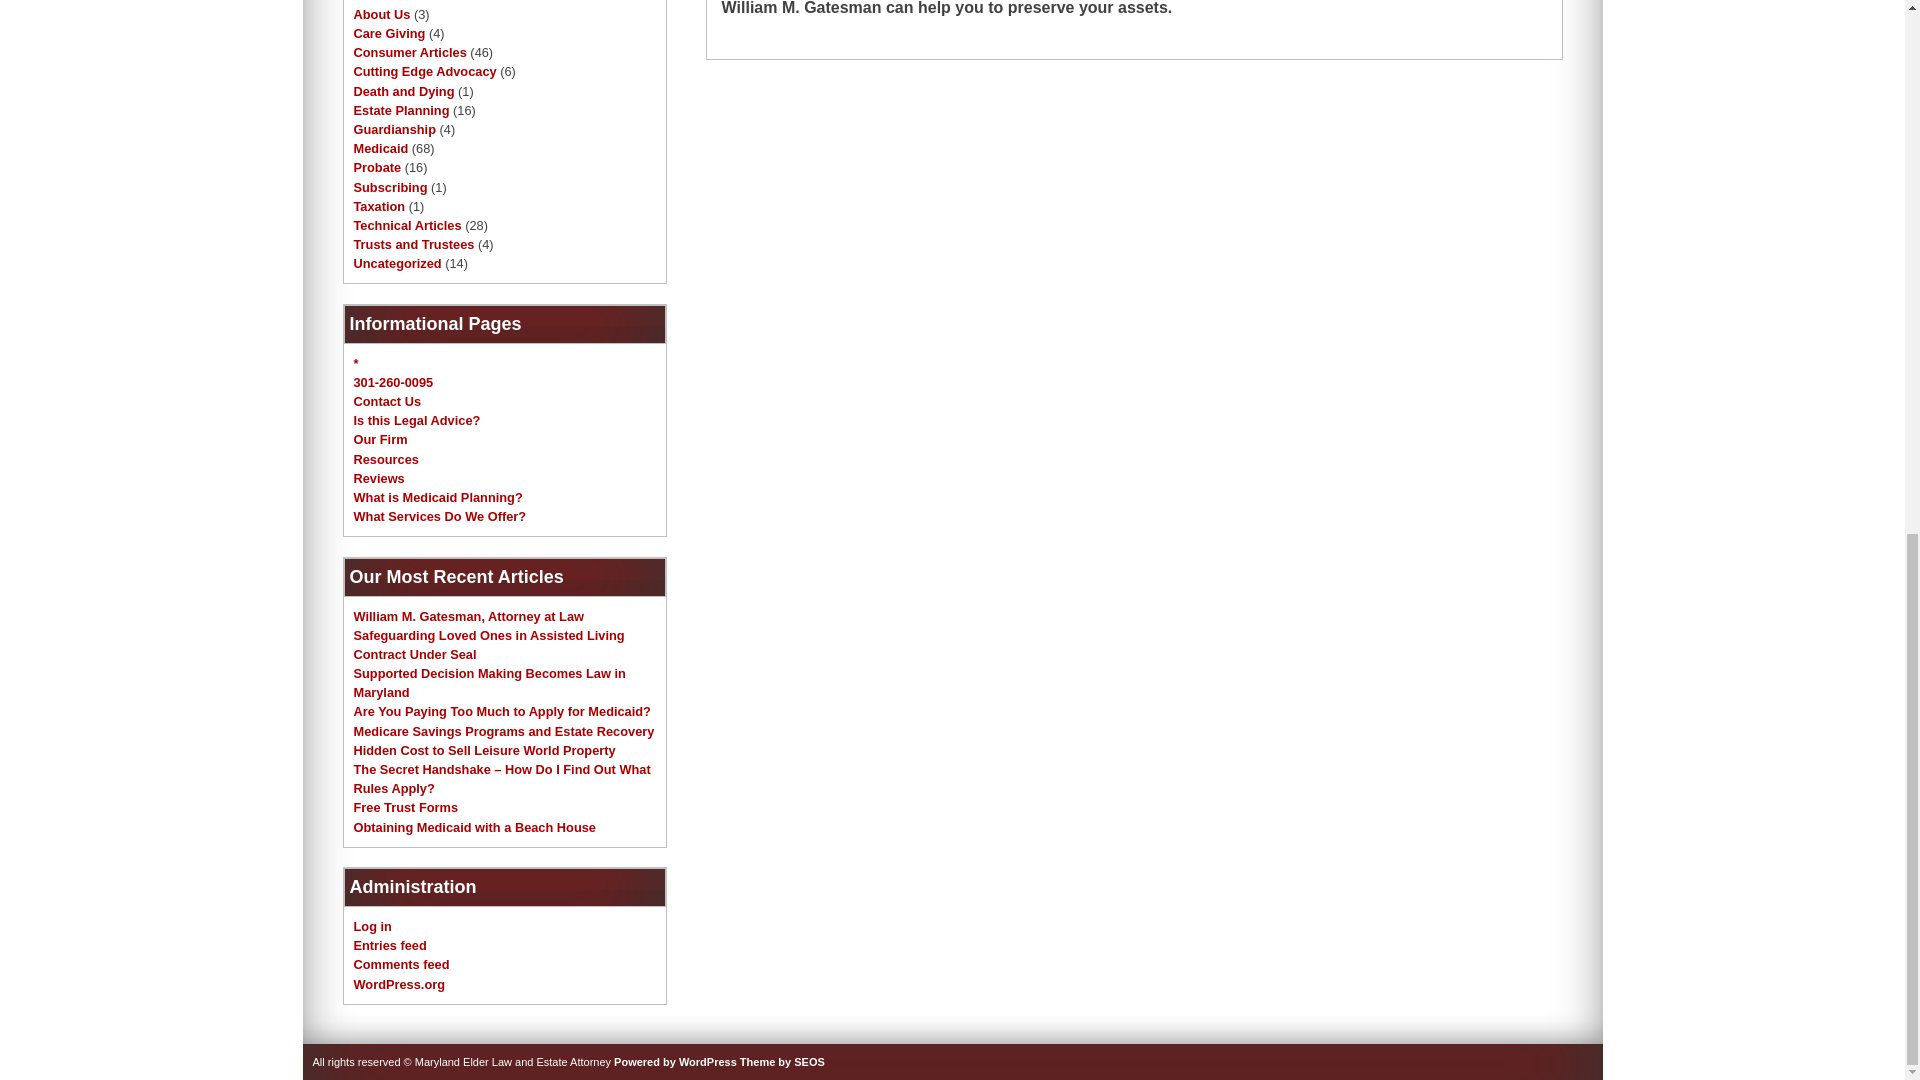 The image size is (1920, 1080). What do you see at coordinates (404, 92) in the screenshot?
I see `Death and Dying` at bounding box center [404, 92].